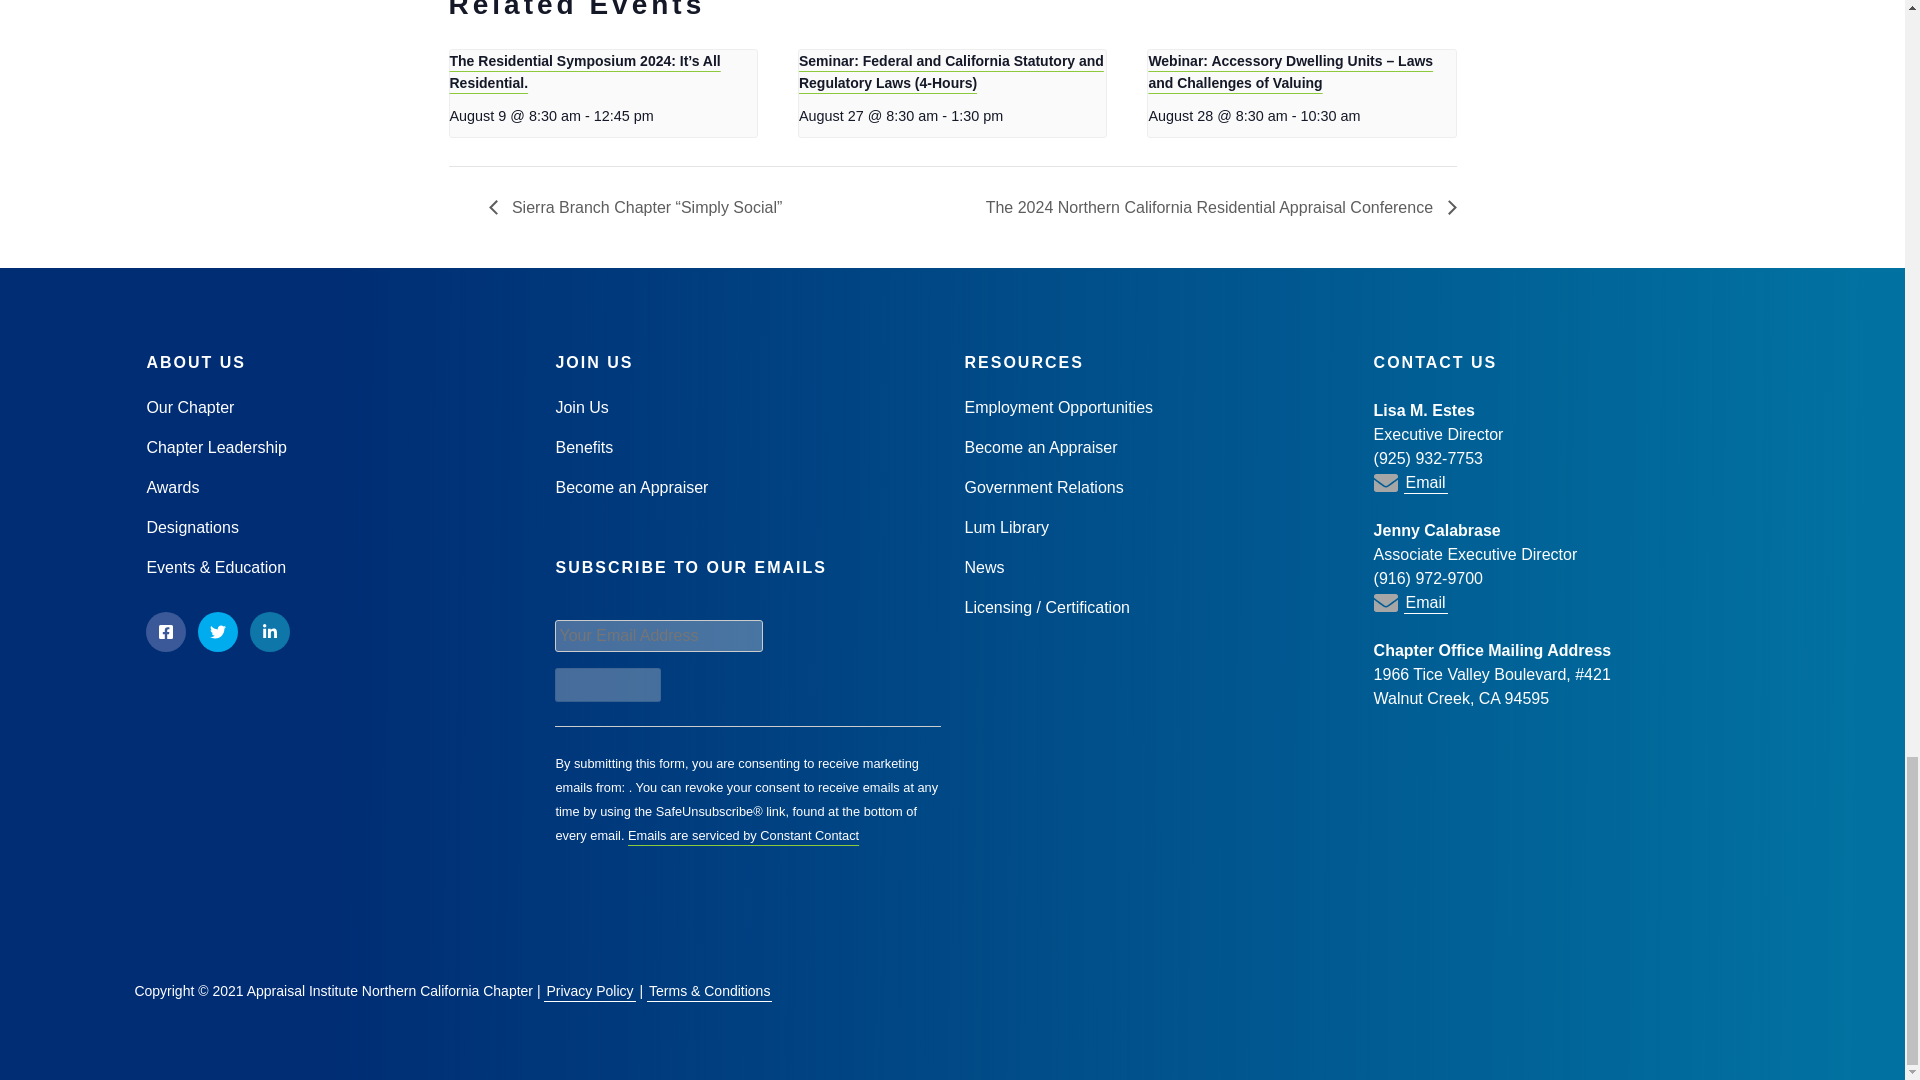 The width and height of the screenshot is (1920, 1080). I want to click on Subscribe, so click(607, 685).